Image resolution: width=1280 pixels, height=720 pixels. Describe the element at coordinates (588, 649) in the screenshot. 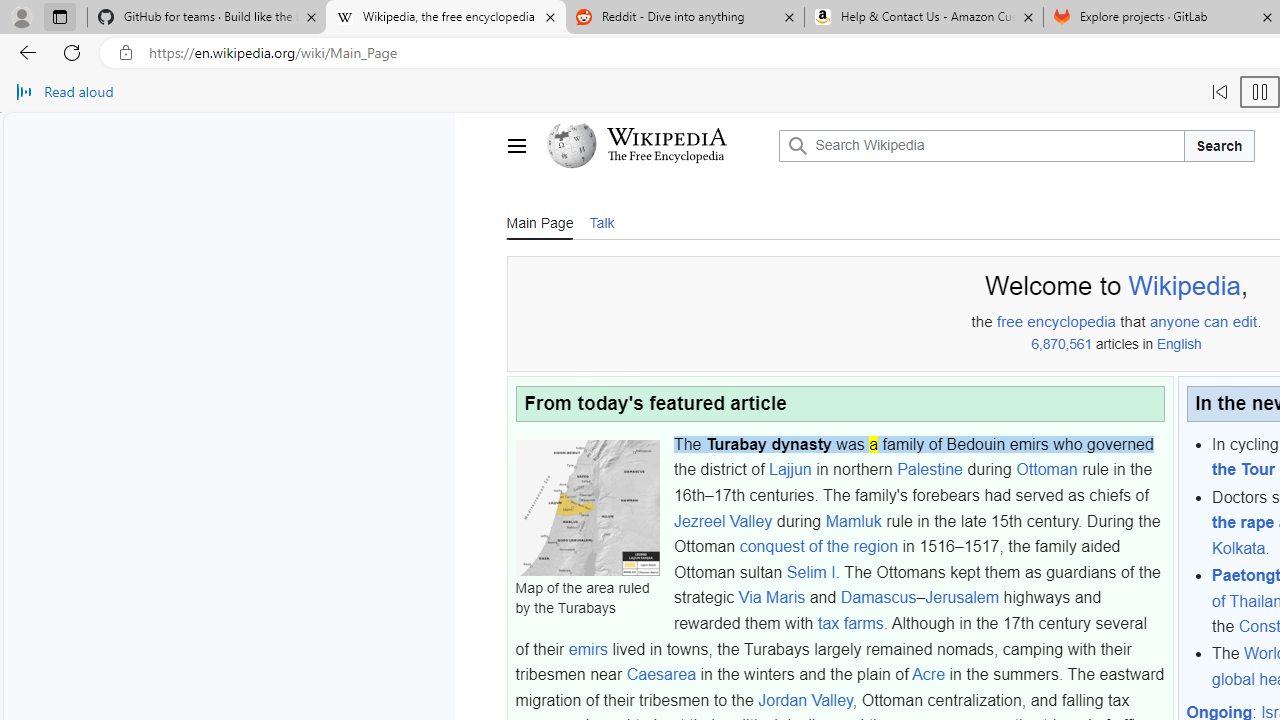

I see `emirs` at that location.